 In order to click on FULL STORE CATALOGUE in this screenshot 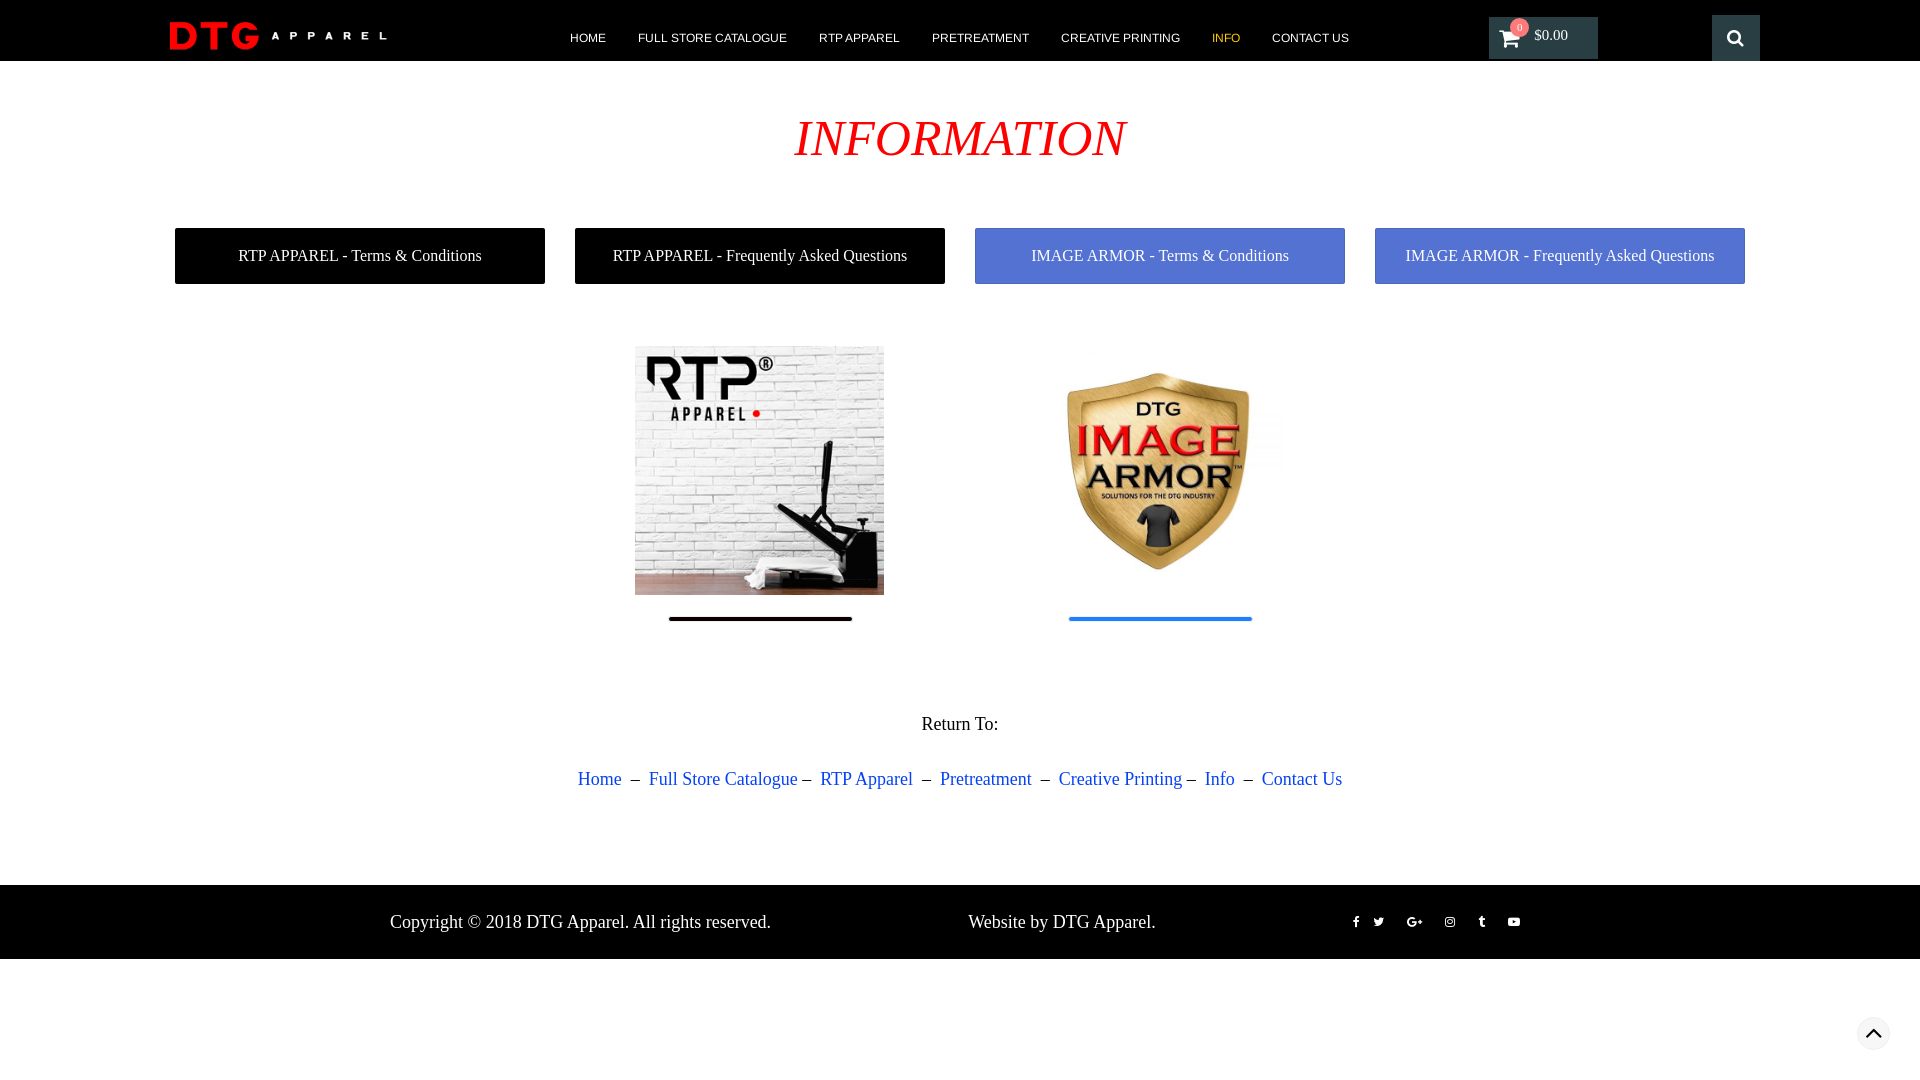, I will do `click(712, 38)`.